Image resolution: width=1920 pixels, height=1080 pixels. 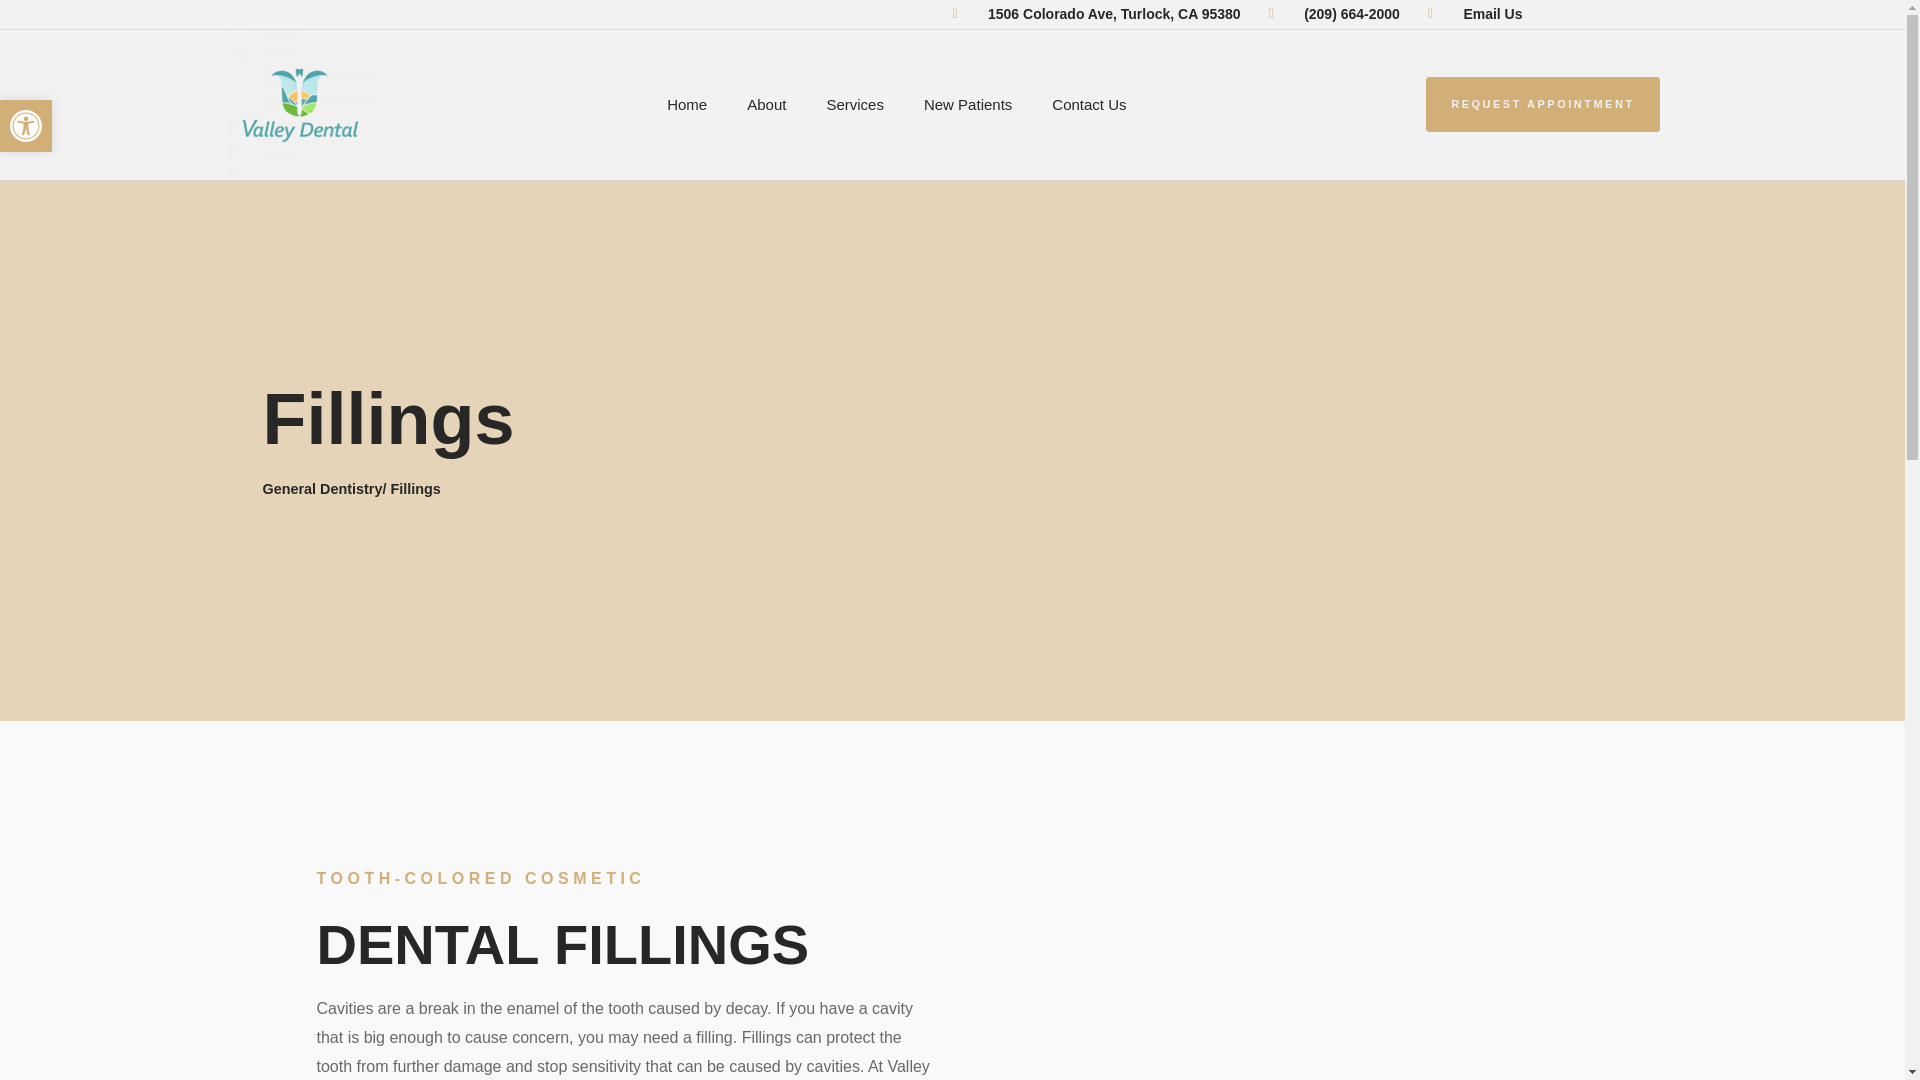 I want to click on Accessibility Tools, so click(x=26, y=126).